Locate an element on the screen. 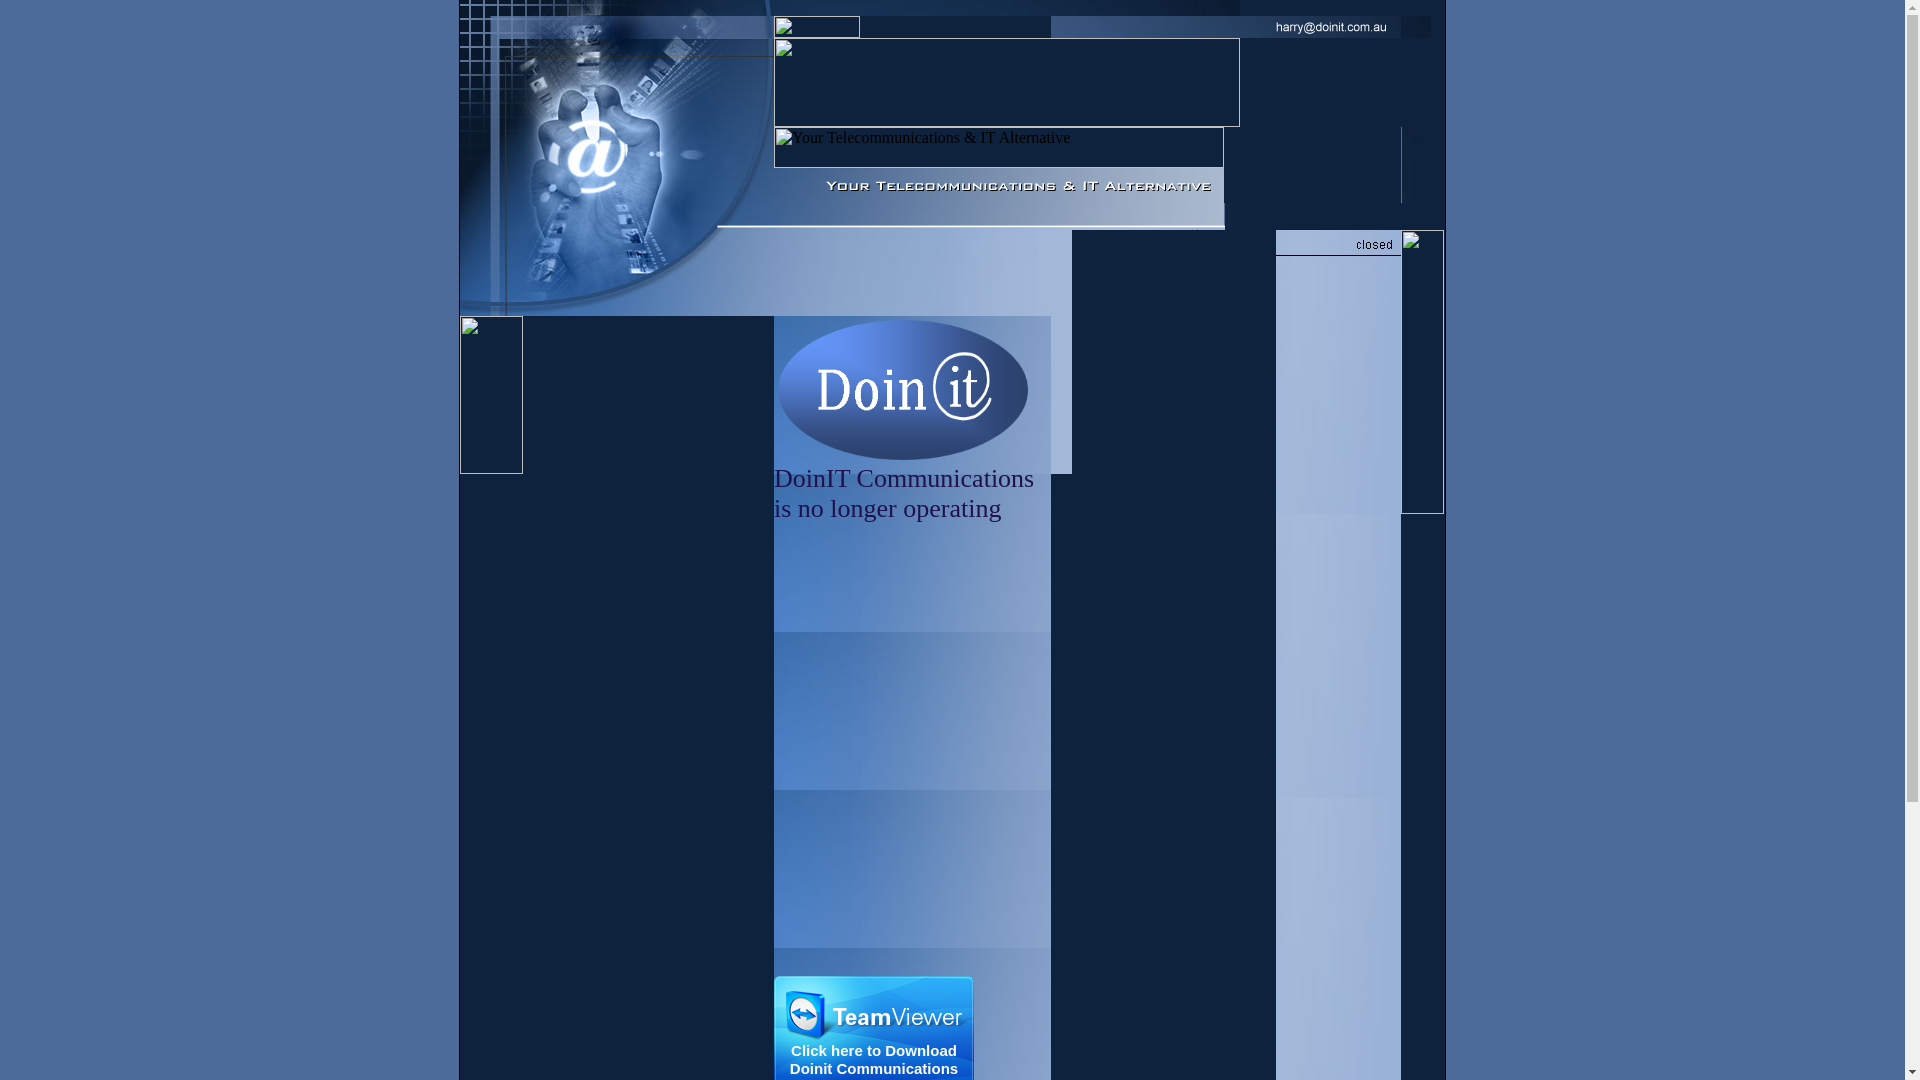 The width and height of the screenshot is (1920, 1080). Your Telecommunications & IT Alternative is located at coordinates (999, 148).